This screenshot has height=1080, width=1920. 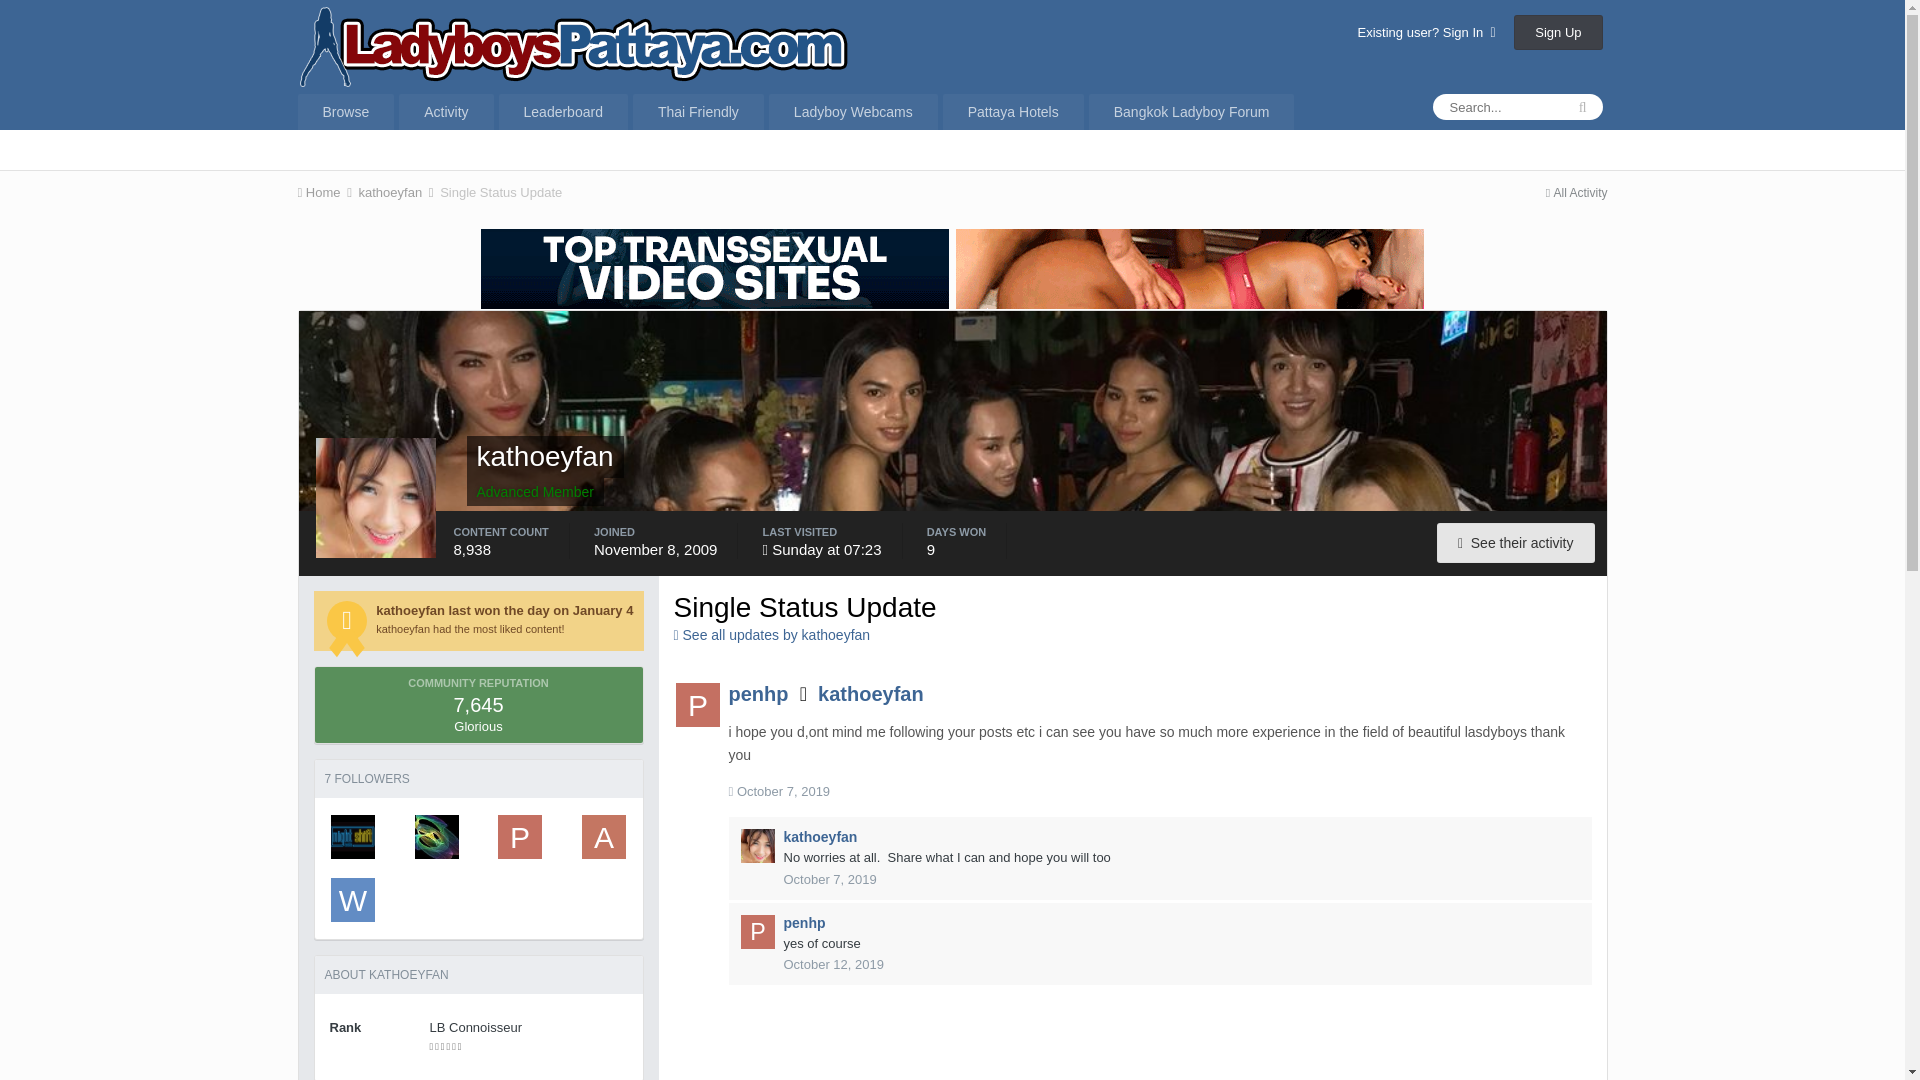 What do you see at coordinates (436, 836) in the screenshot?
I see `Go to Podrick2's profile` at bounding box center [436, 836].